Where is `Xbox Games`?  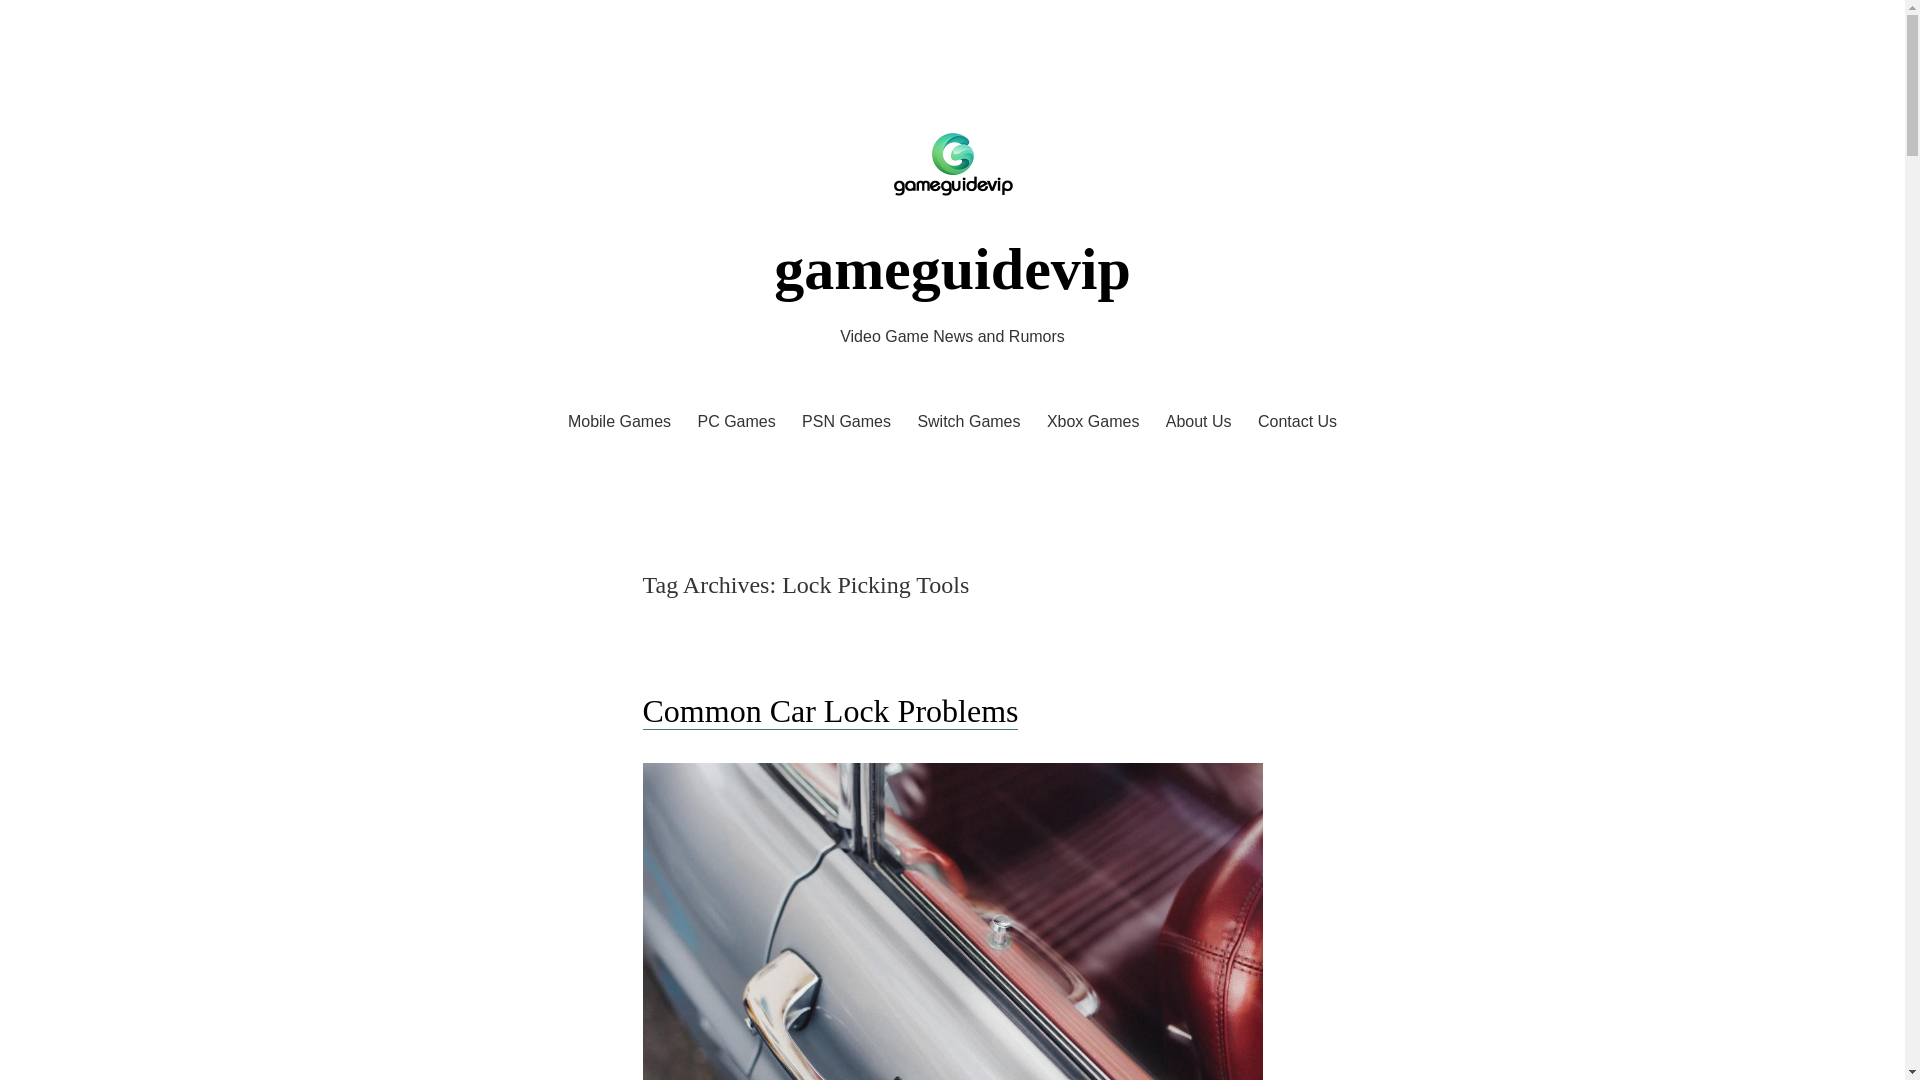
Xbox Games is located at coordinates (1092, 422).